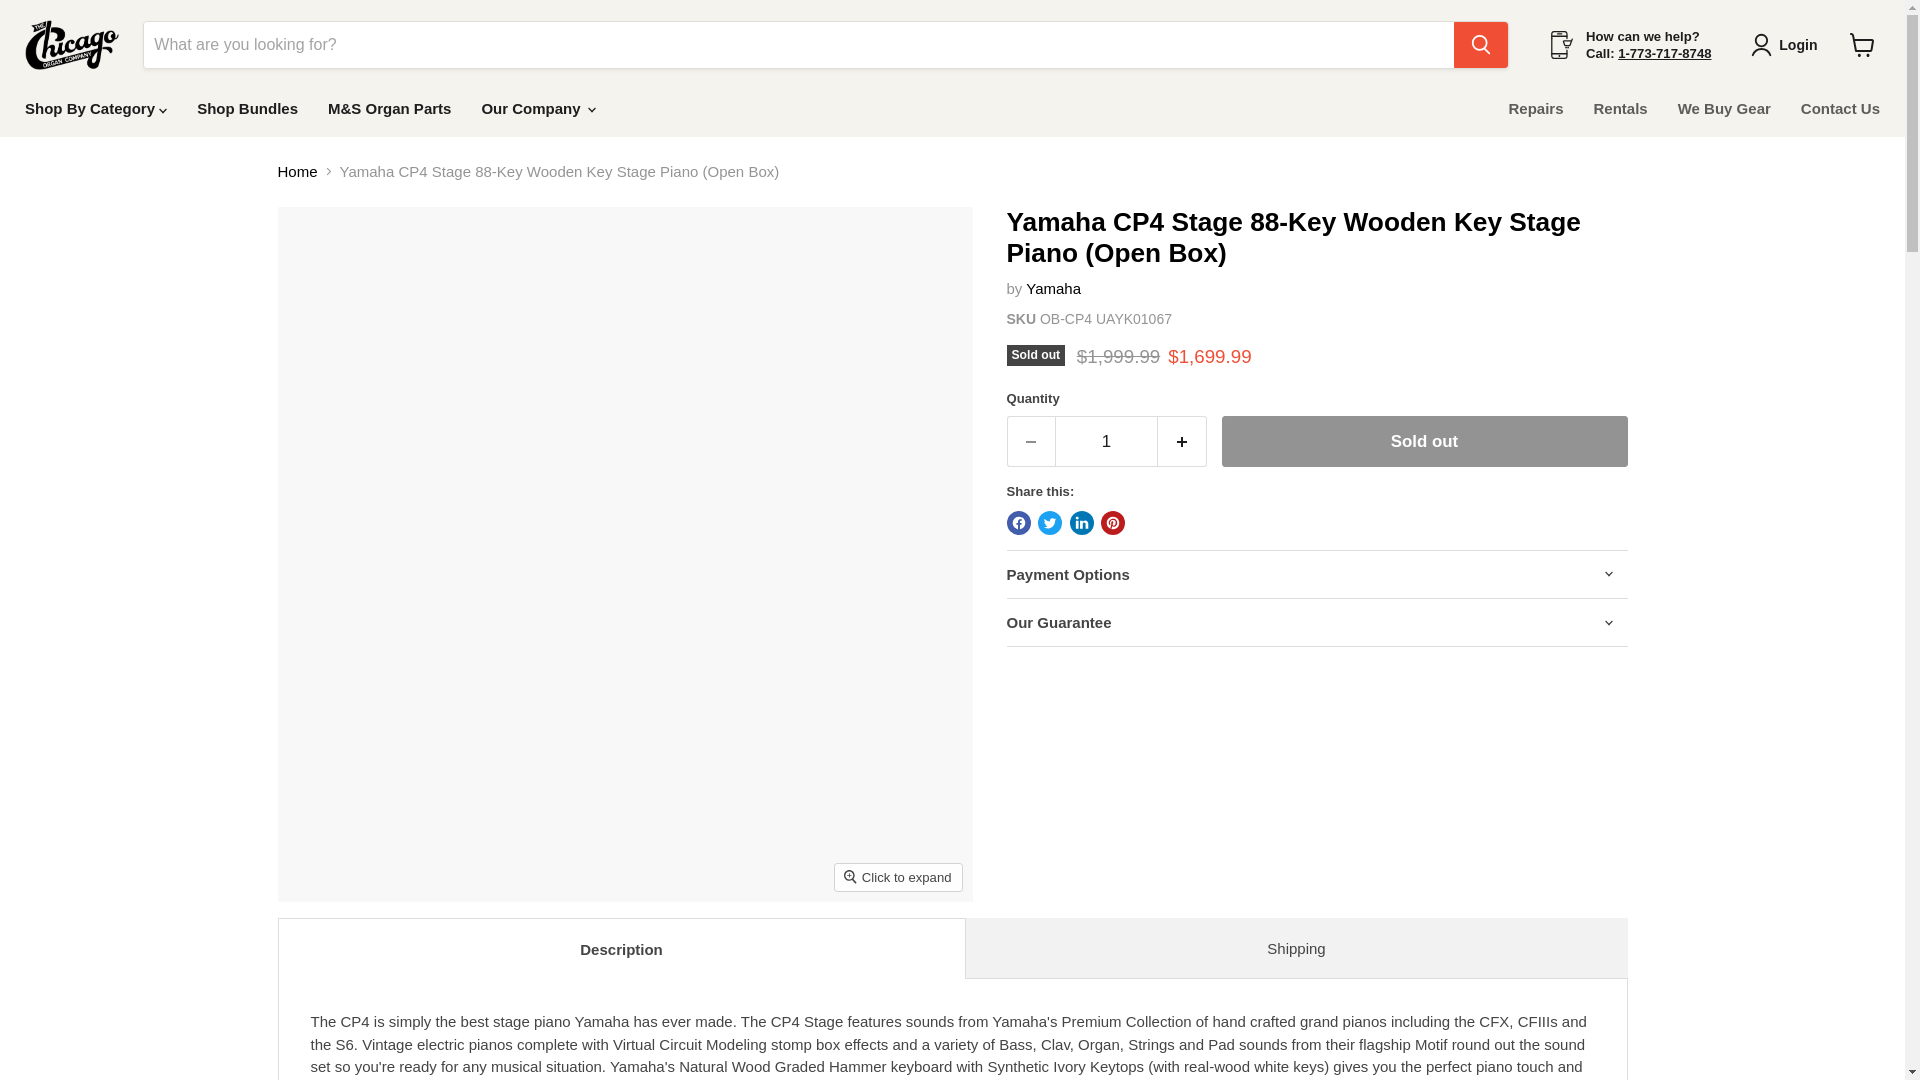 Image resolution: width=1920 pixels, height=1080 pixels. I want to click on View cart, so click(1862, 44).